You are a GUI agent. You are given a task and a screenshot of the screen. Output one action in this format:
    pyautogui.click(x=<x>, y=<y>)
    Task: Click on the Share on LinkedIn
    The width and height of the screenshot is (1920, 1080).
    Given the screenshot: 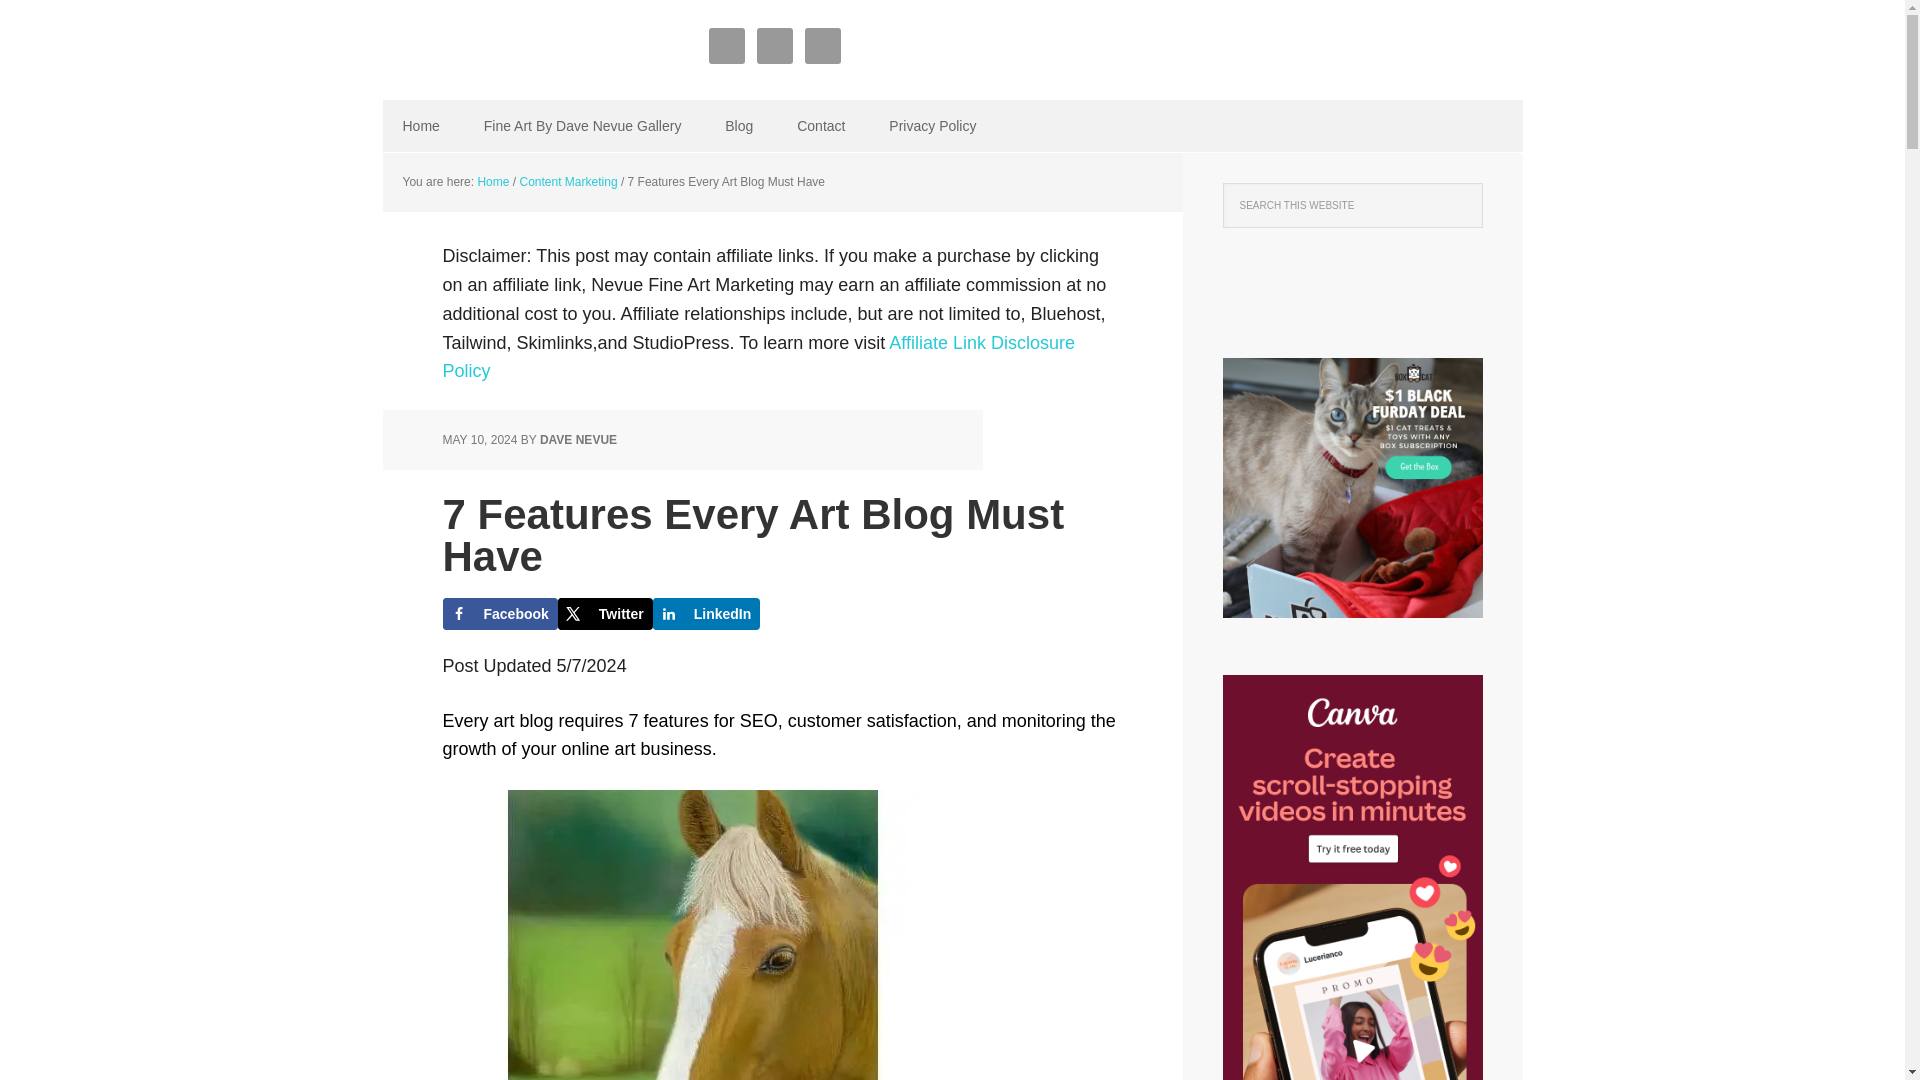 What is the action you would take?
    pyautogui.click(x=706, y=614)
    